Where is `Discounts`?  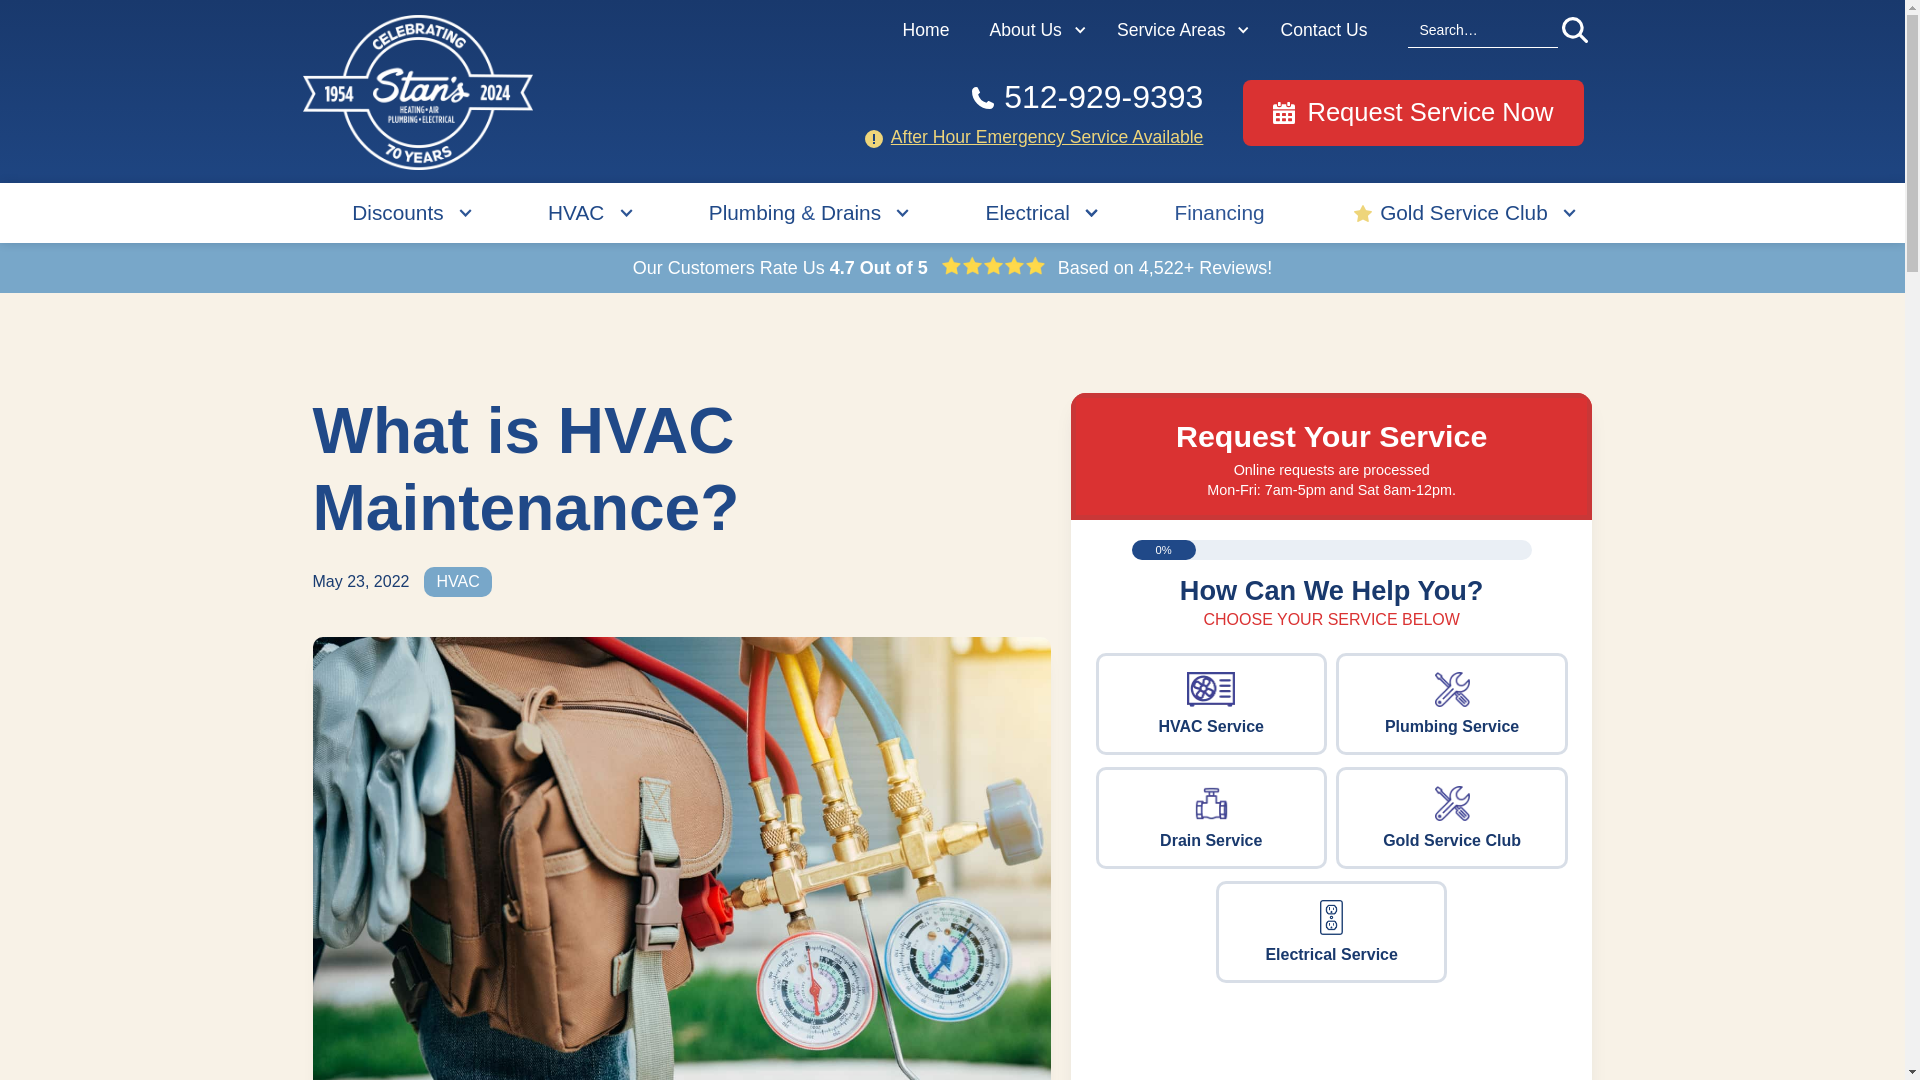
Discounts is located at coordinates (397, 212).